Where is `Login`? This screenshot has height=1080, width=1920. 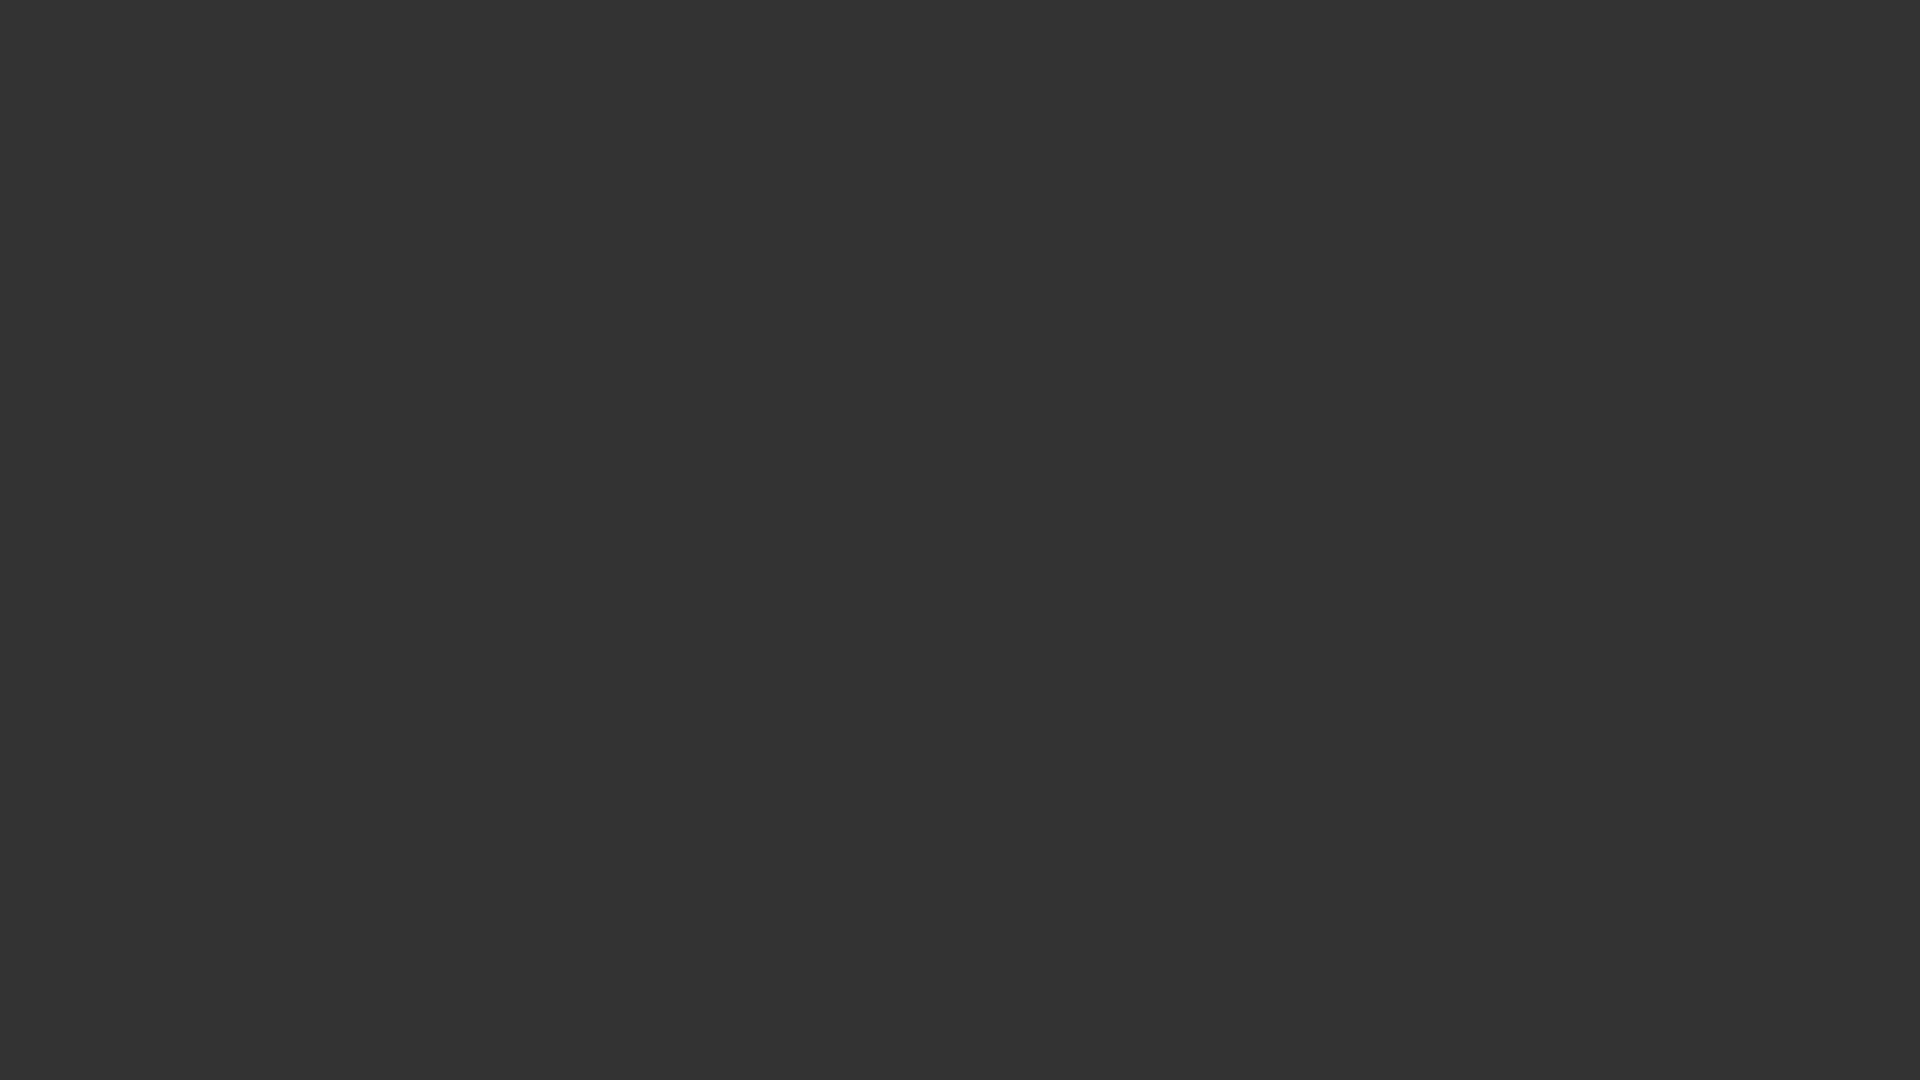
Login is located at coordinates (19, 26).